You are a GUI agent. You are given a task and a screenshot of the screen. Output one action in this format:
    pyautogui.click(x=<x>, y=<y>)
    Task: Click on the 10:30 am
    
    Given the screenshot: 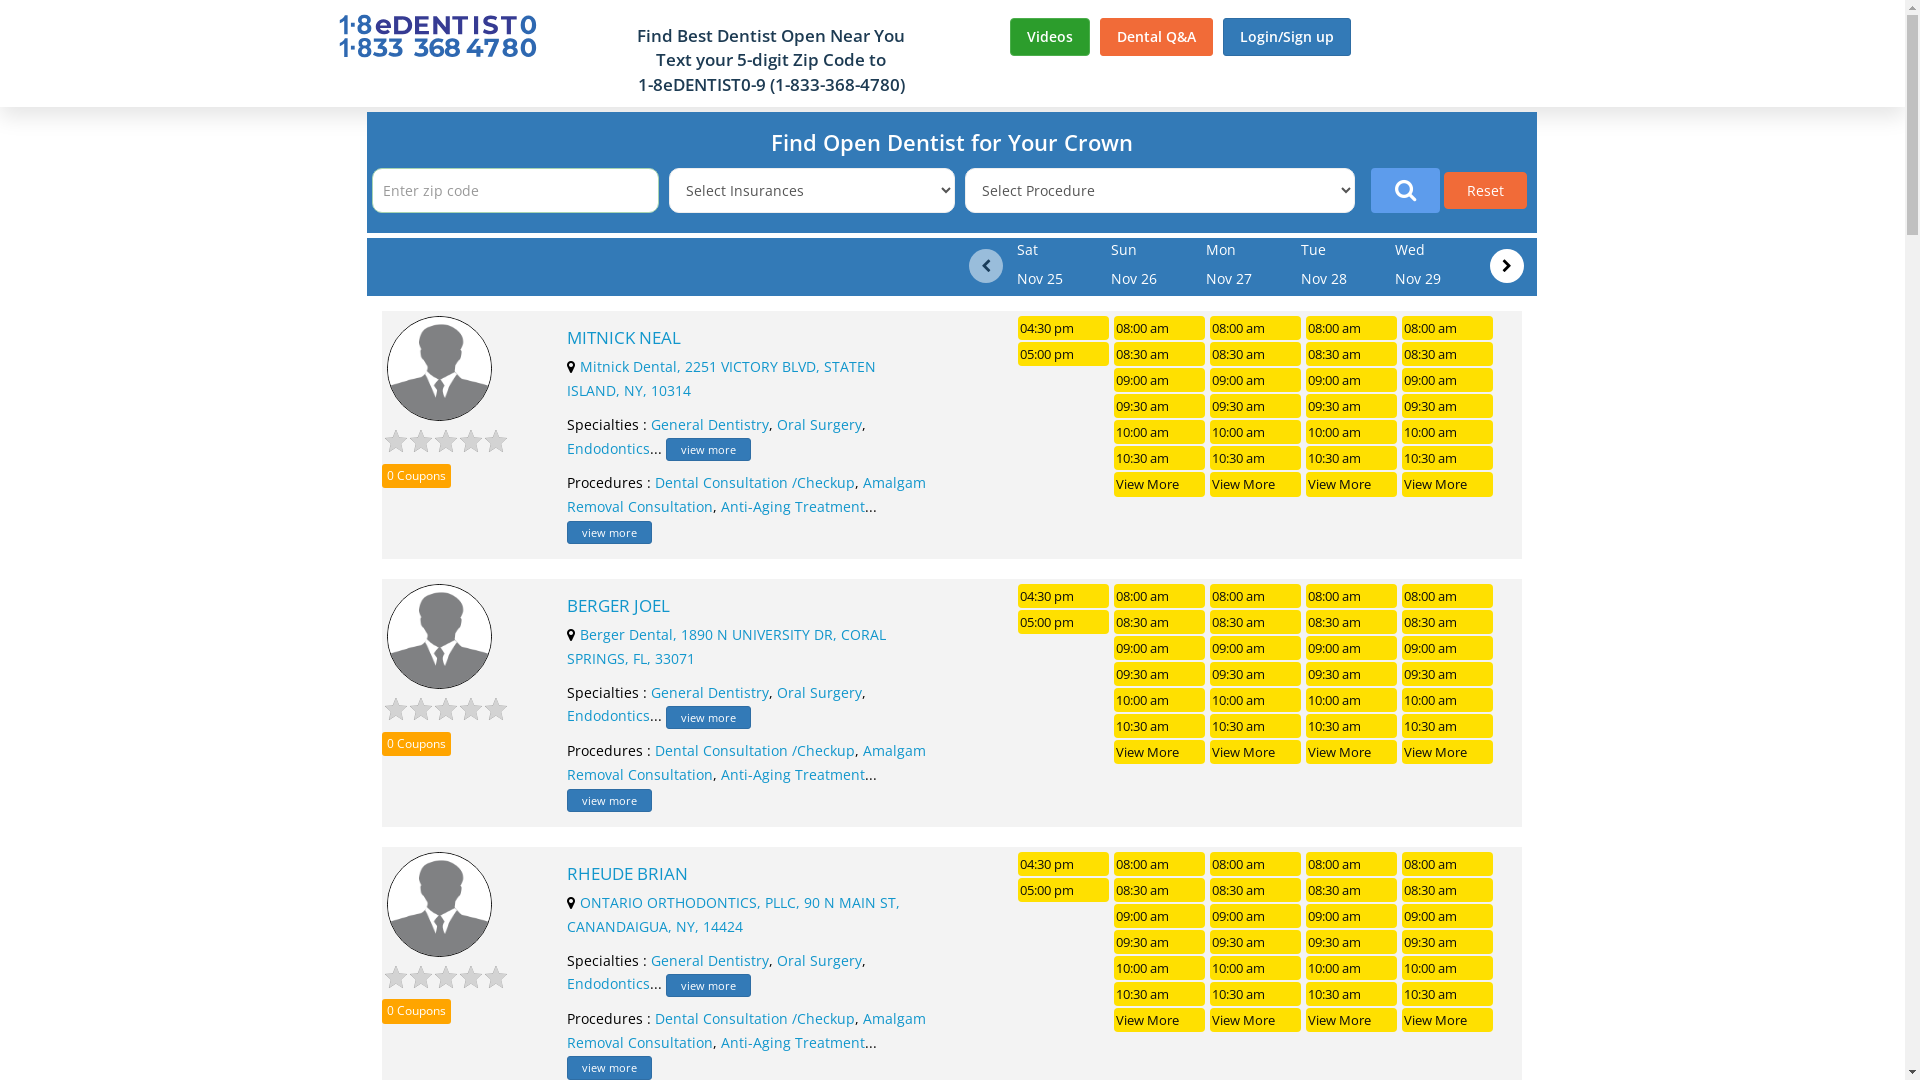 What is the action you would take?
    pyautogui.click(x=1160, y=726)
    